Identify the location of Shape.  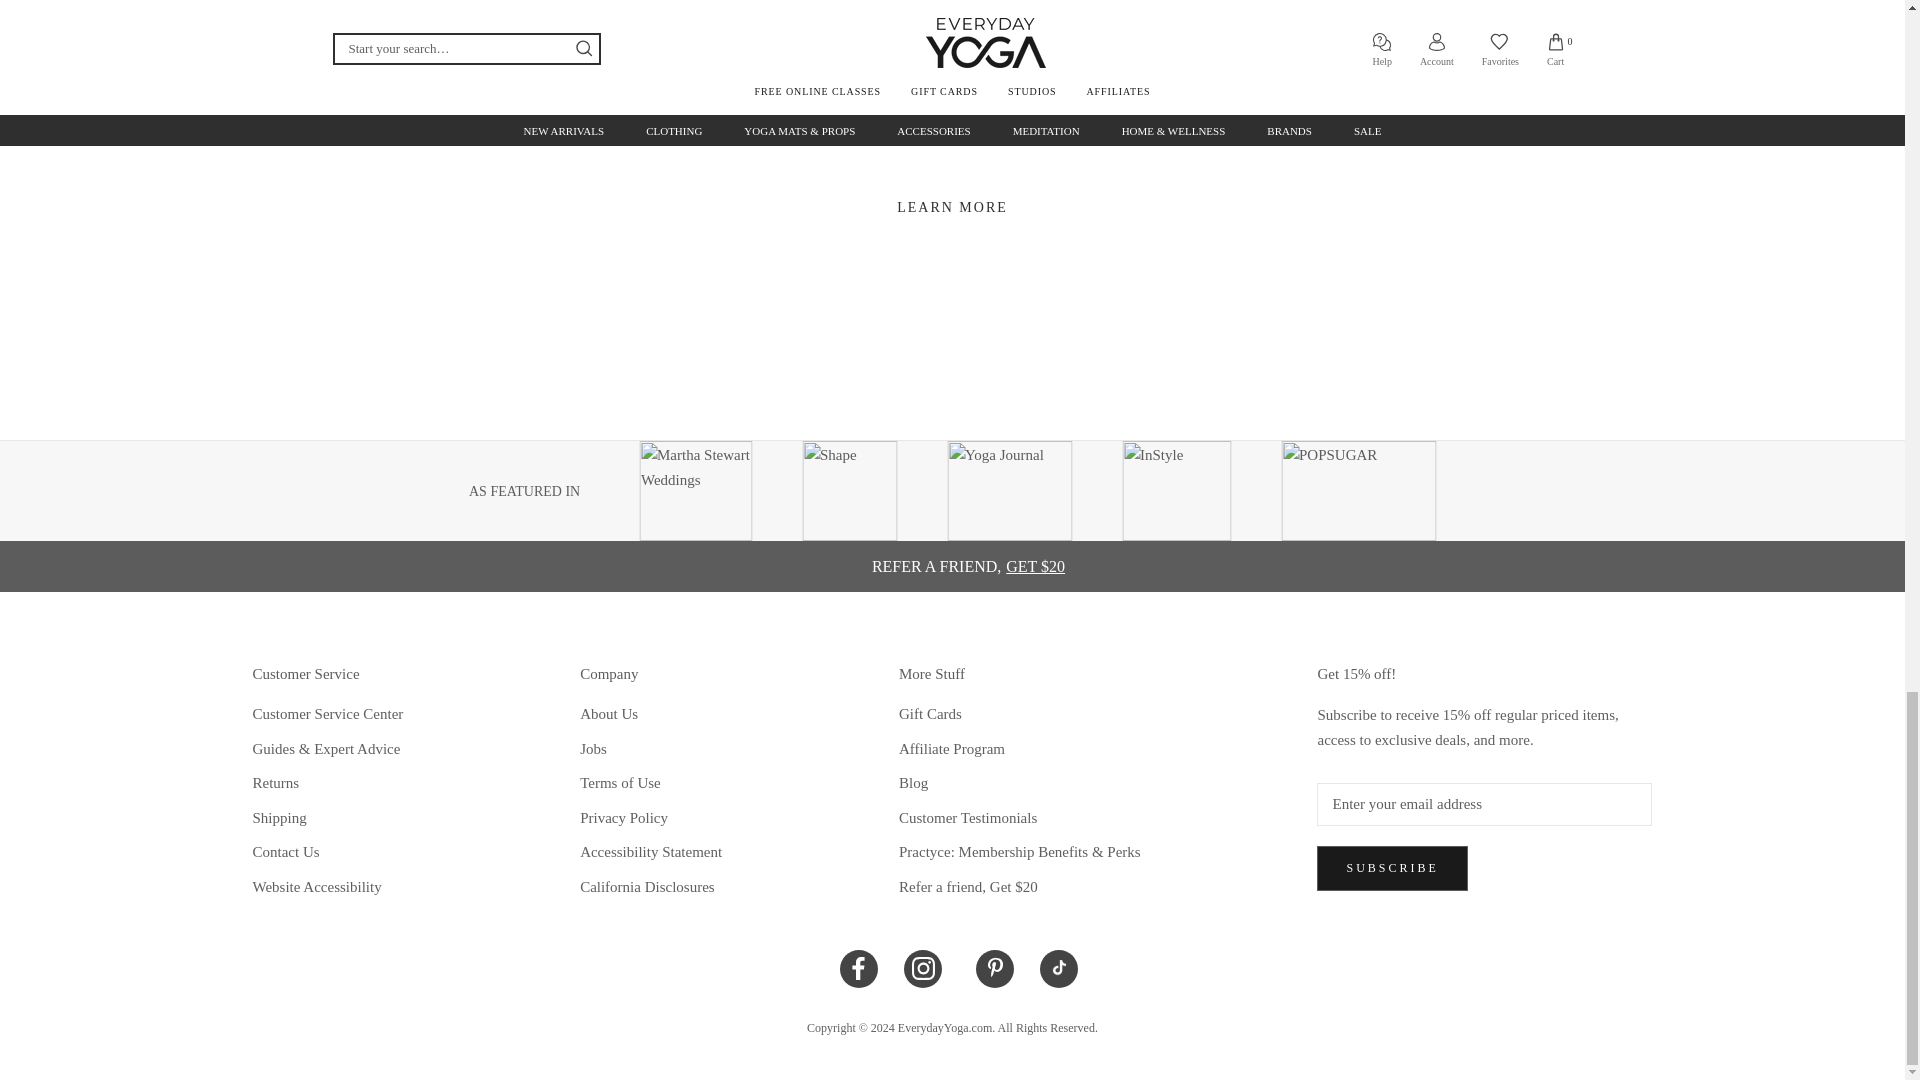
(849, 490).